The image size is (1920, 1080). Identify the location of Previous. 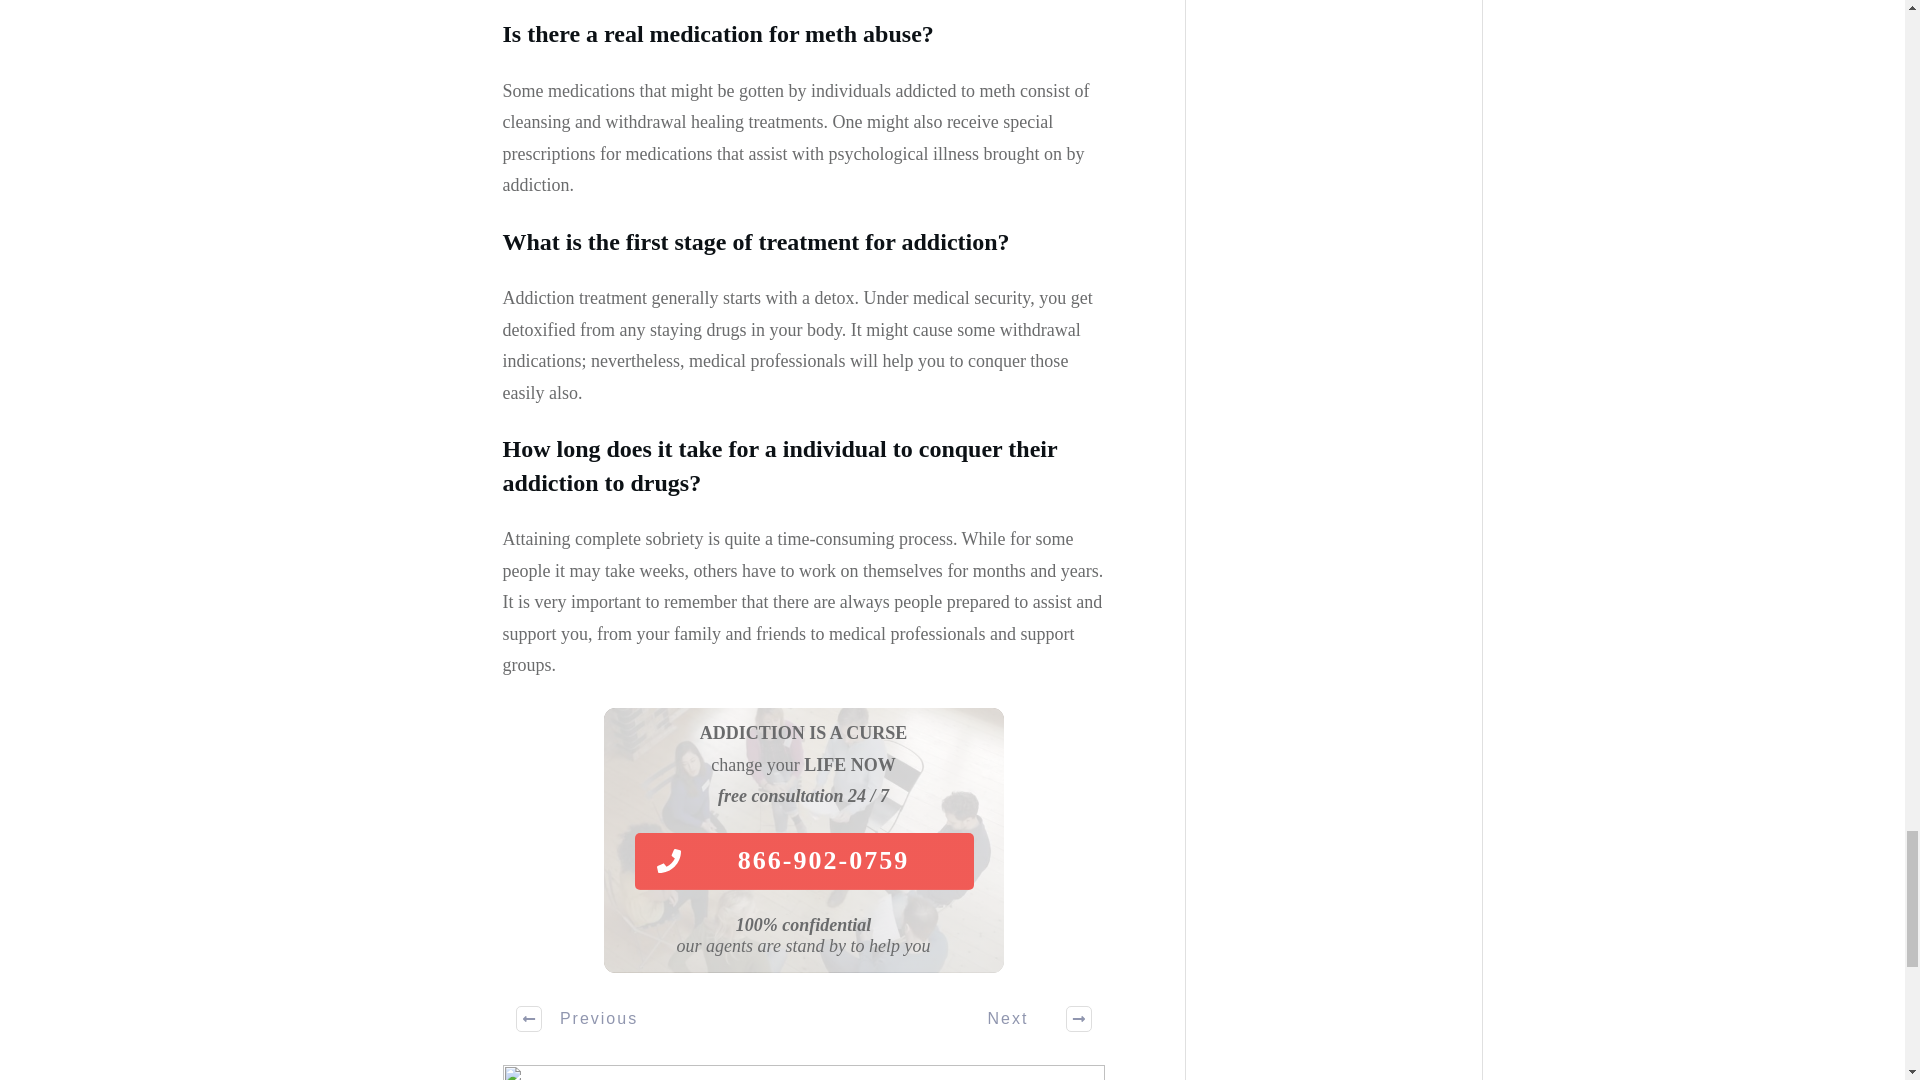
(578, 1018).